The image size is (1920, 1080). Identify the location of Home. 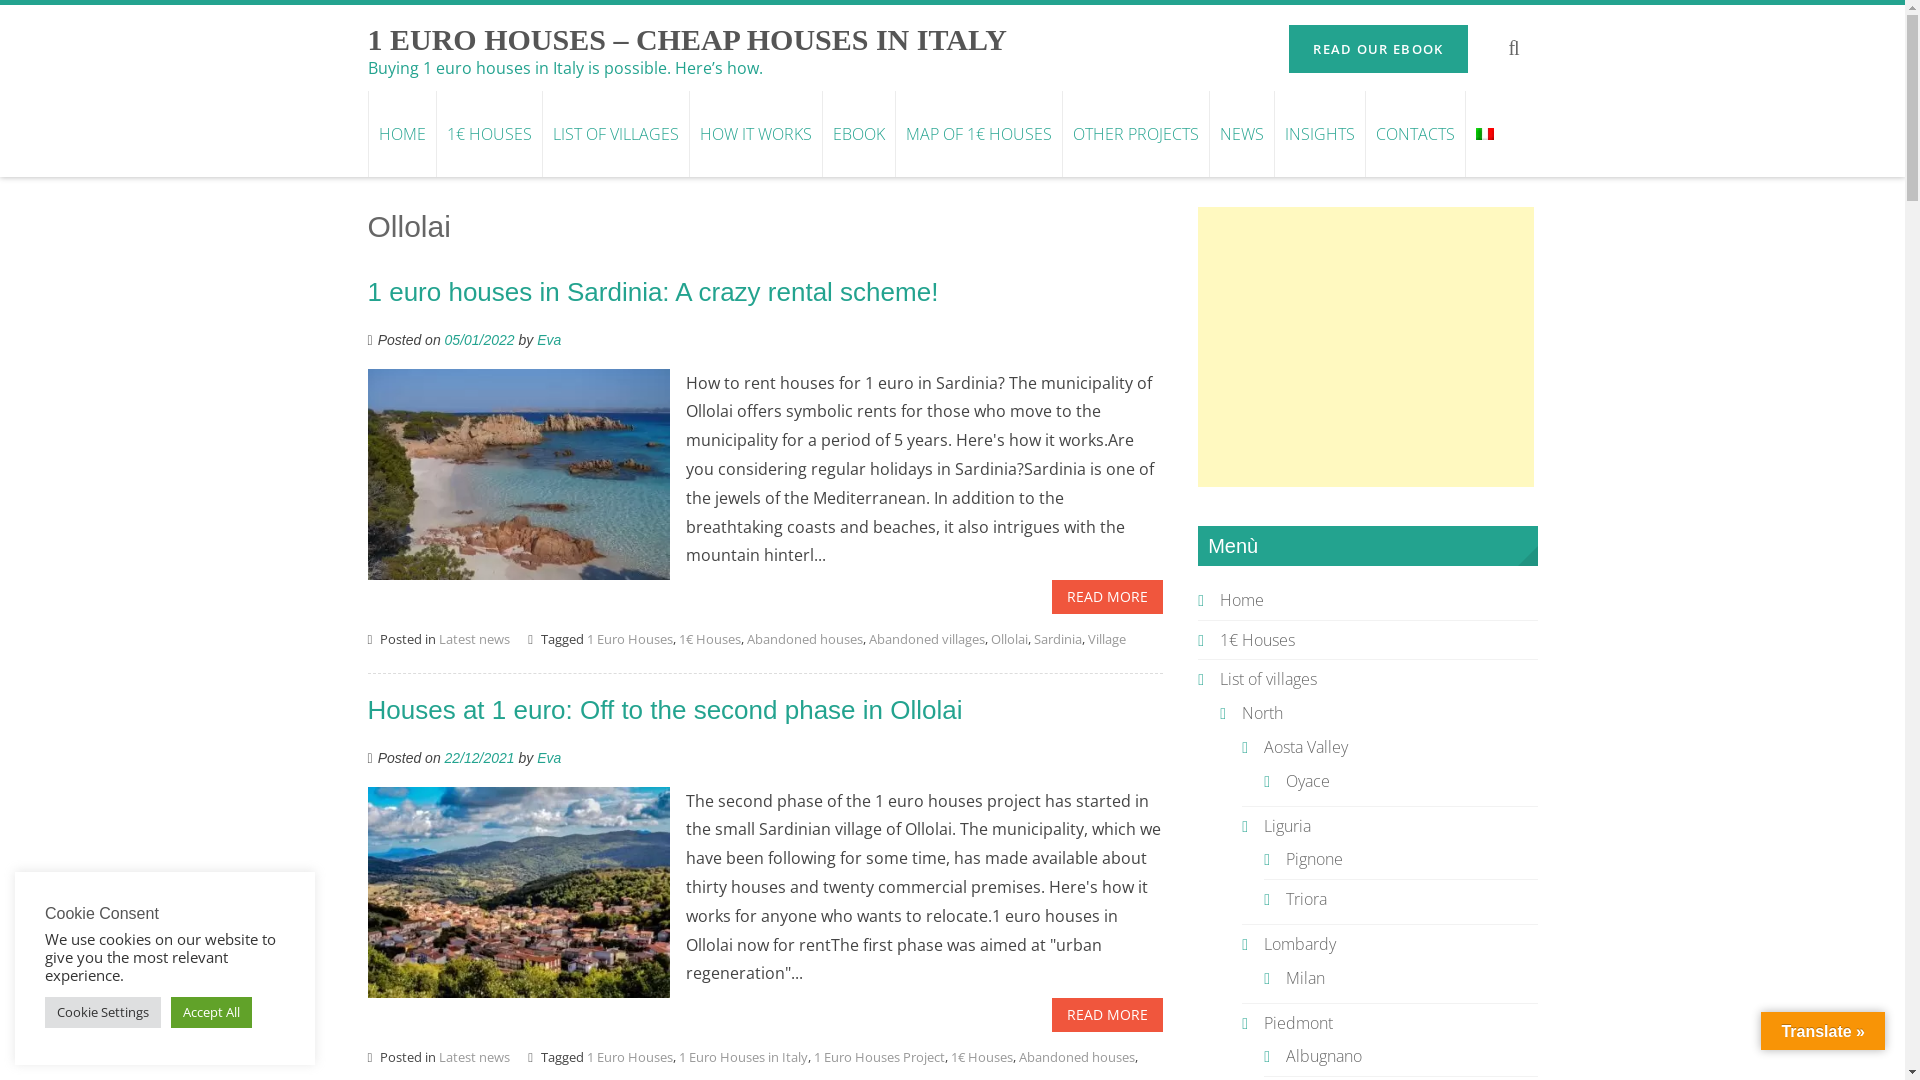
(1242, 600).